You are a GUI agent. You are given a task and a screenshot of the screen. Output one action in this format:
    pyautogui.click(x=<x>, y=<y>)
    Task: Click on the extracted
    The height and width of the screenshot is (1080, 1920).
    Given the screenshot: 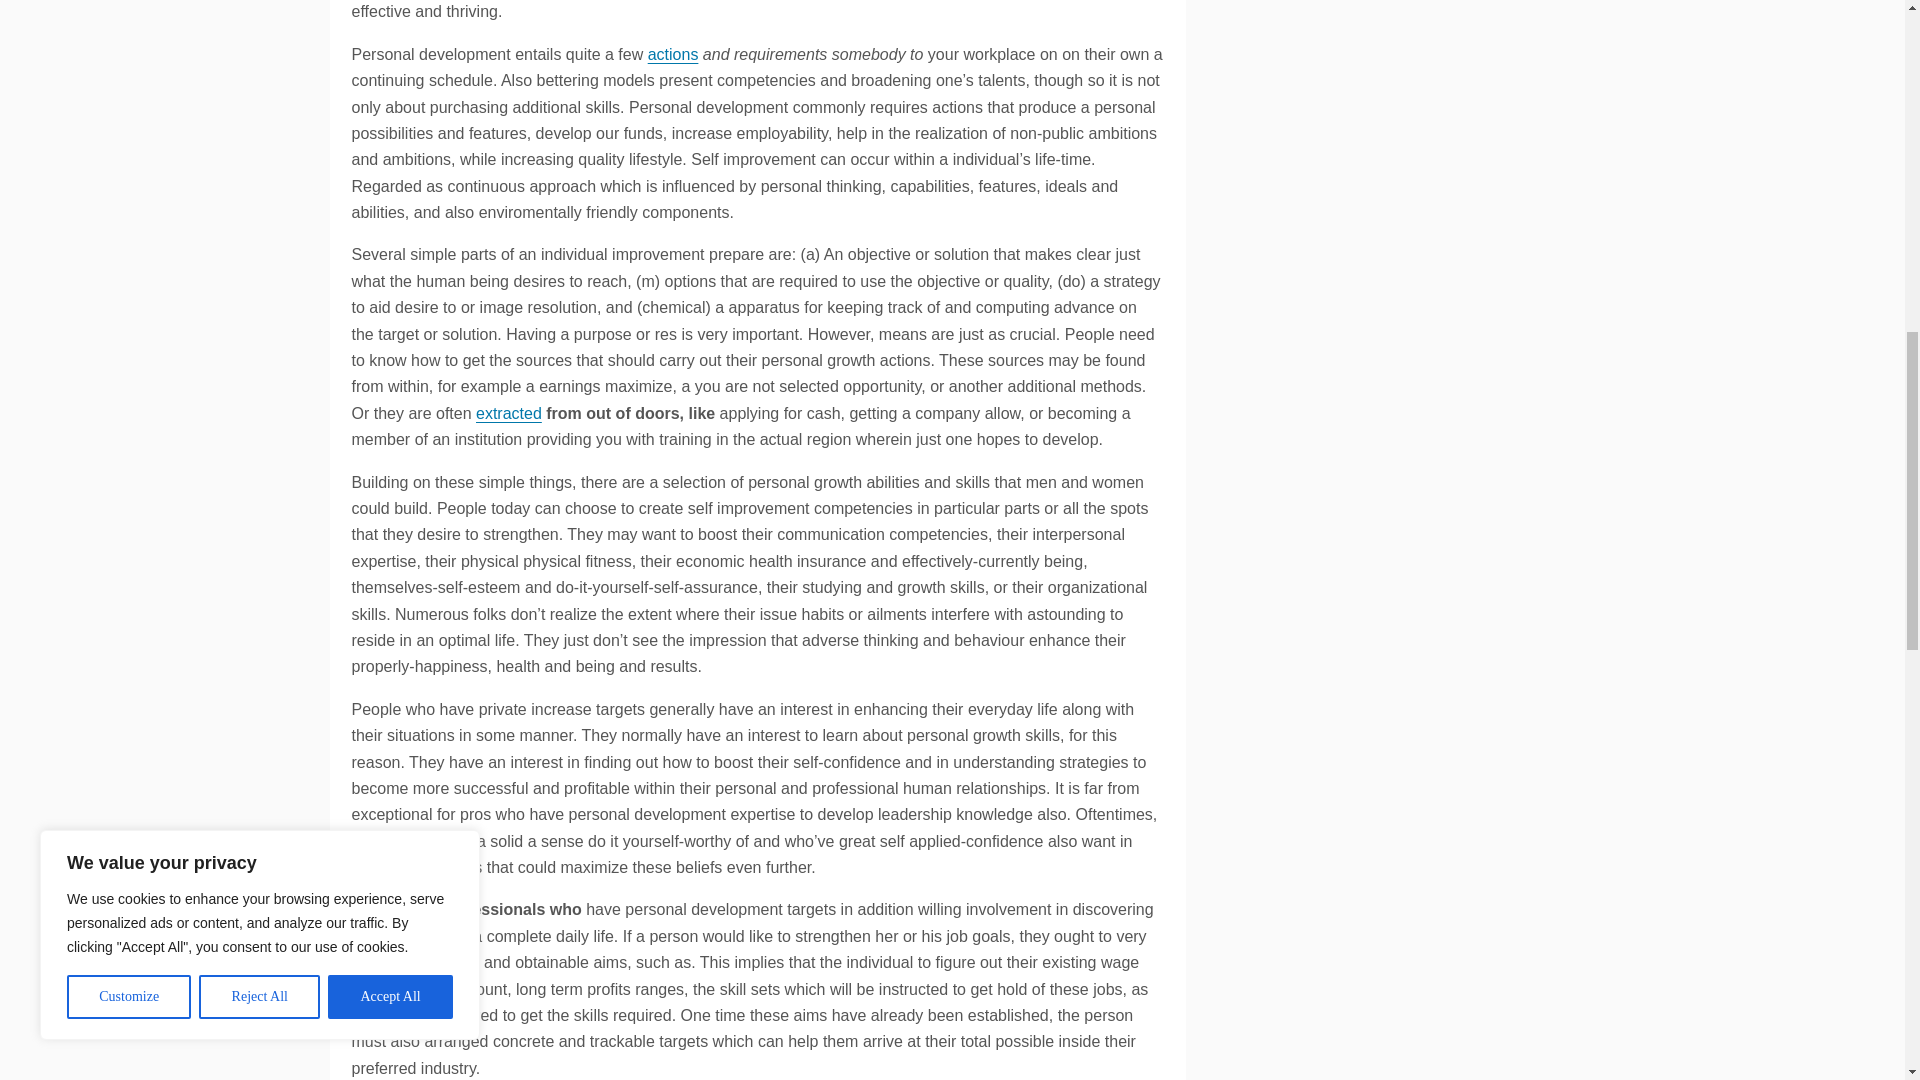 What is the action you would take?
    pyautogui.click(x=508, y=414)
    